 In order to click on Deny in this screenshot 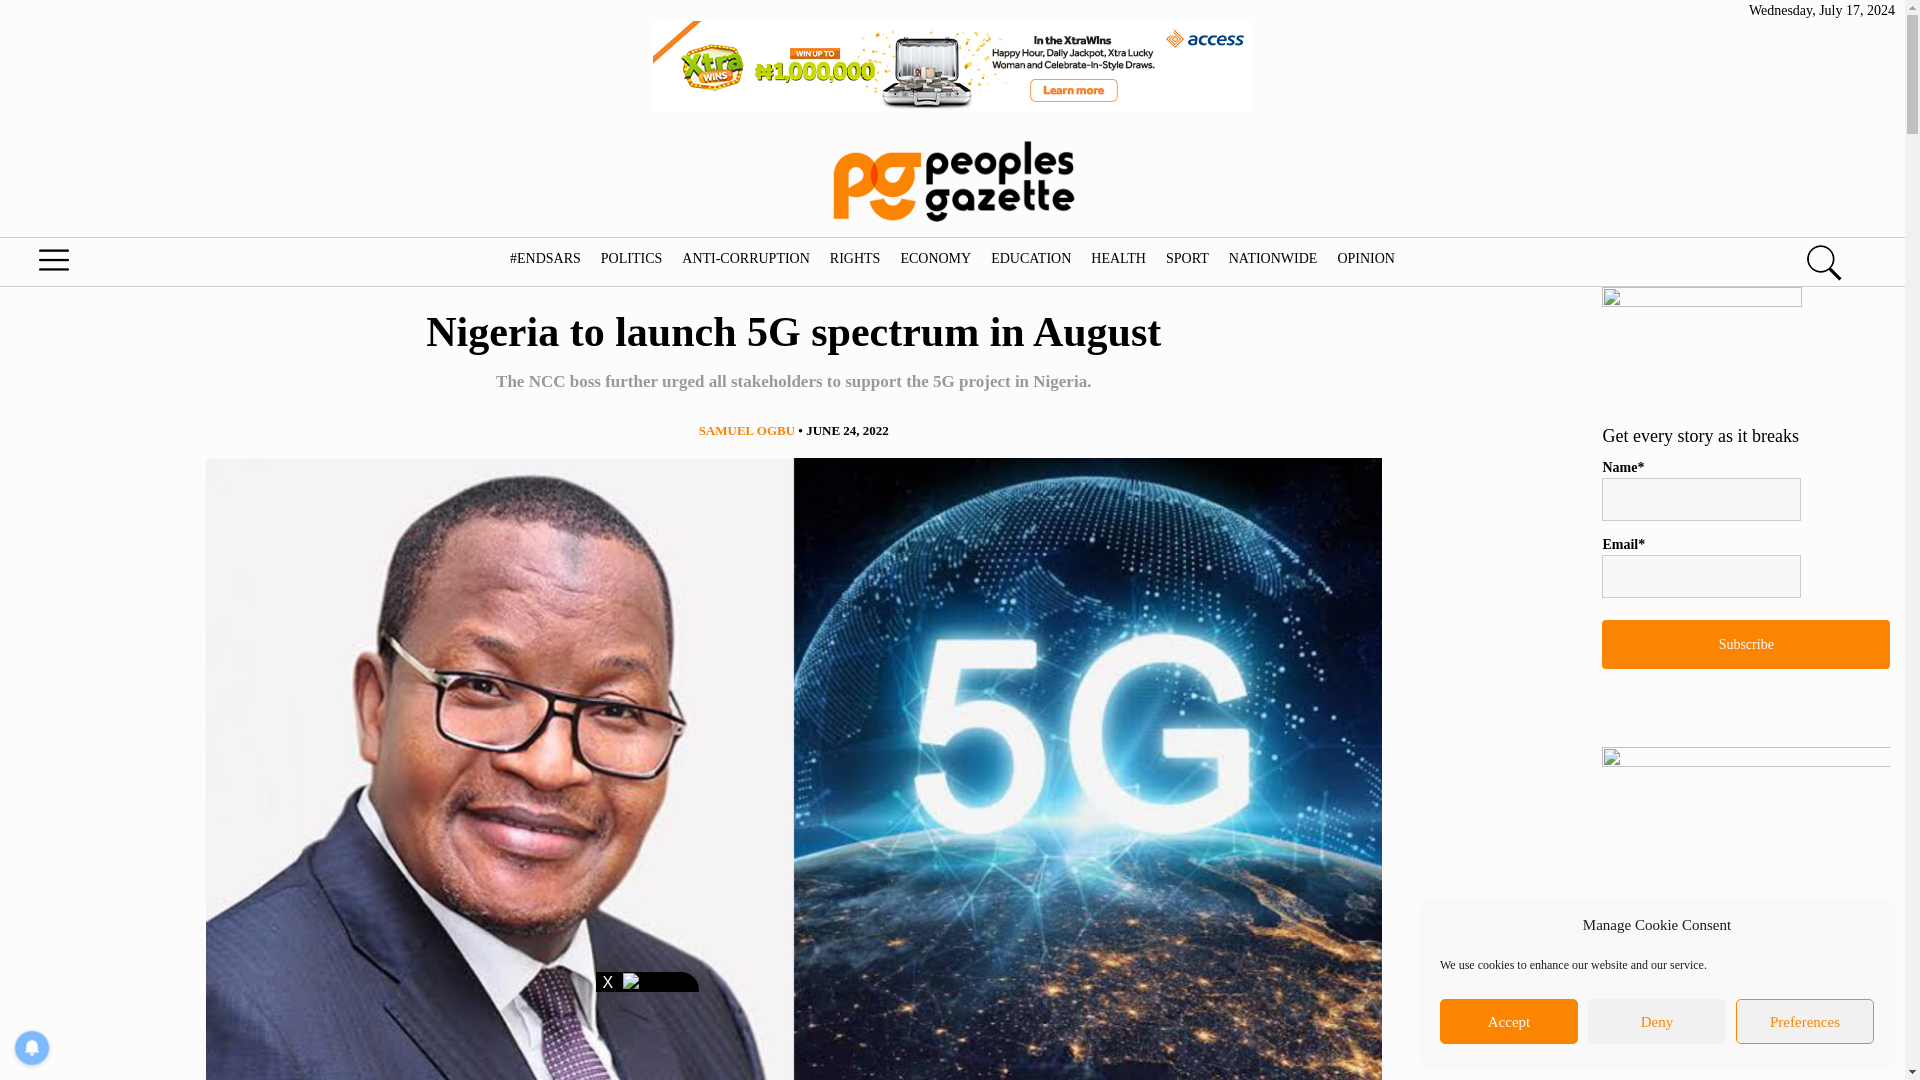, I will do `click(1656, 1022)`.